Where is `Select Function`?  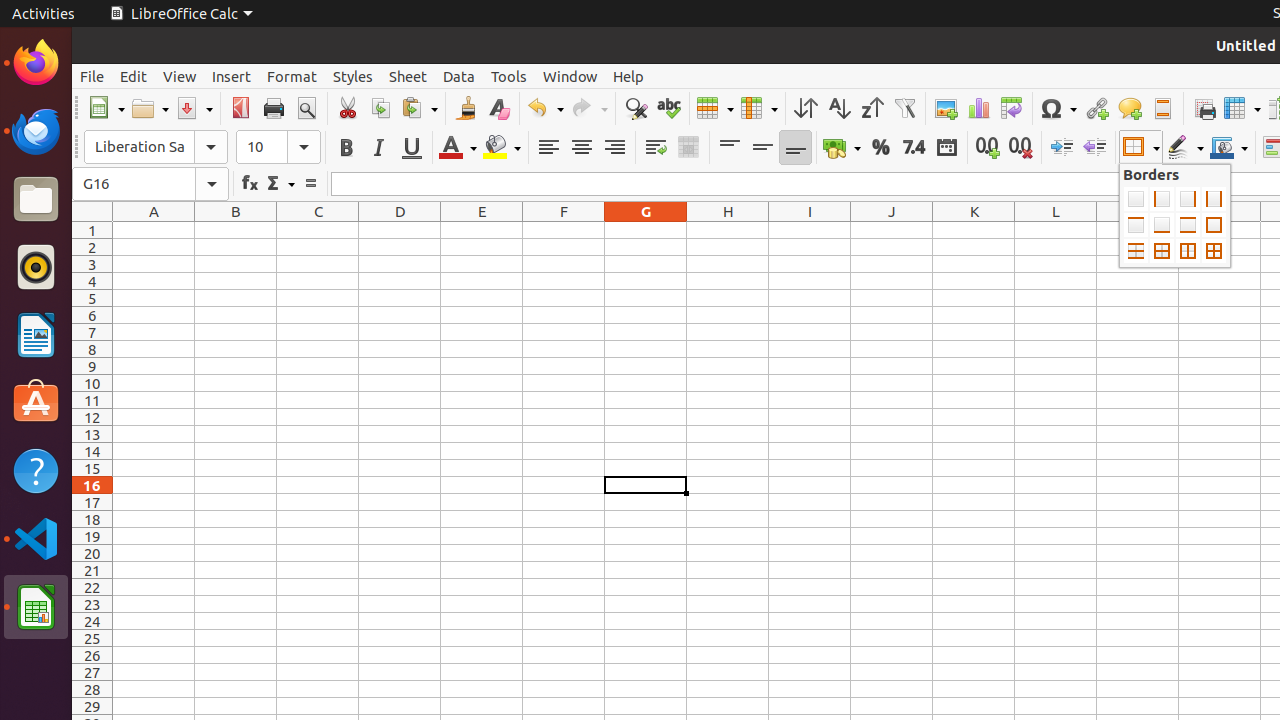 Select Function is located at coordinates (280, 184).